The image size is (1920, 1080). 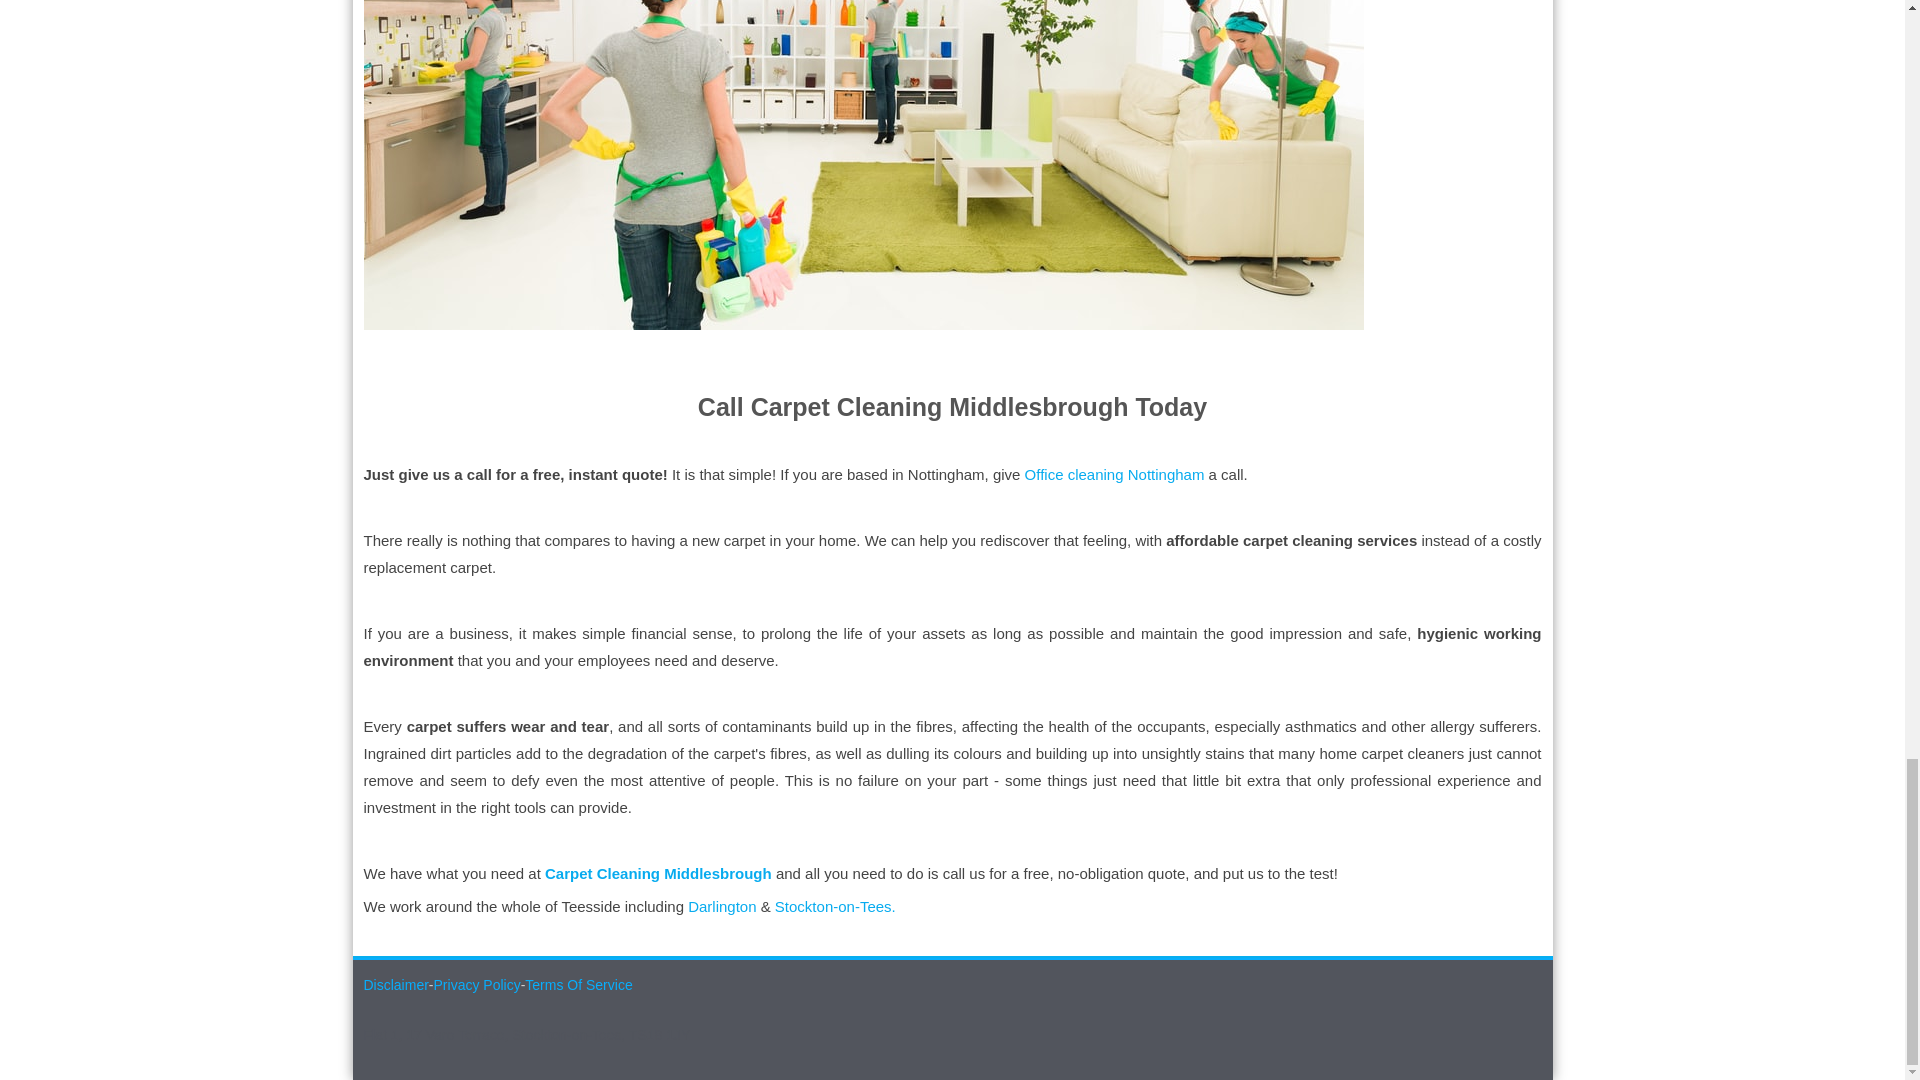 I want to click on Stockton-on-Tees., so click(x=836, y=906).